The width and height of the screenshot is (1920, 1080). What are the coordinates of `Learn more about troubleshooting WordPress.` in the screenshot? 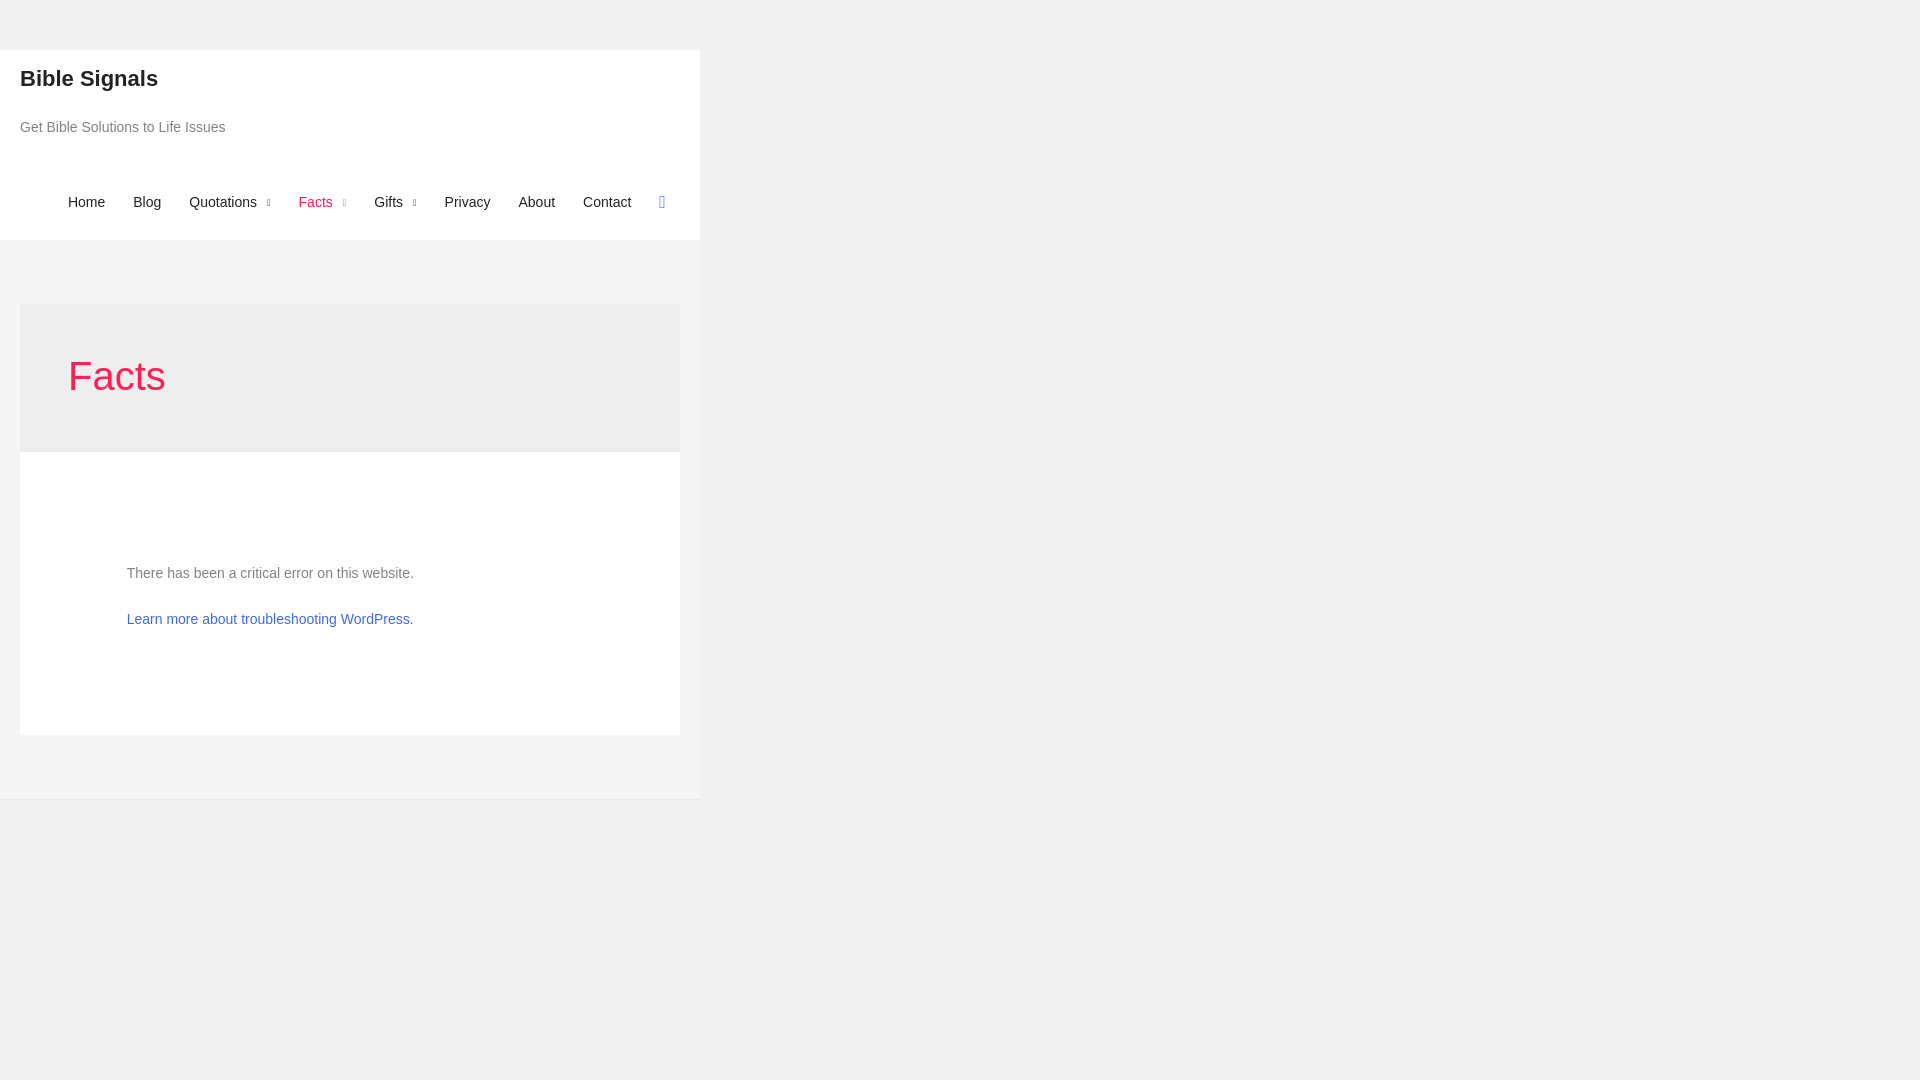 It's located at (270, 619).